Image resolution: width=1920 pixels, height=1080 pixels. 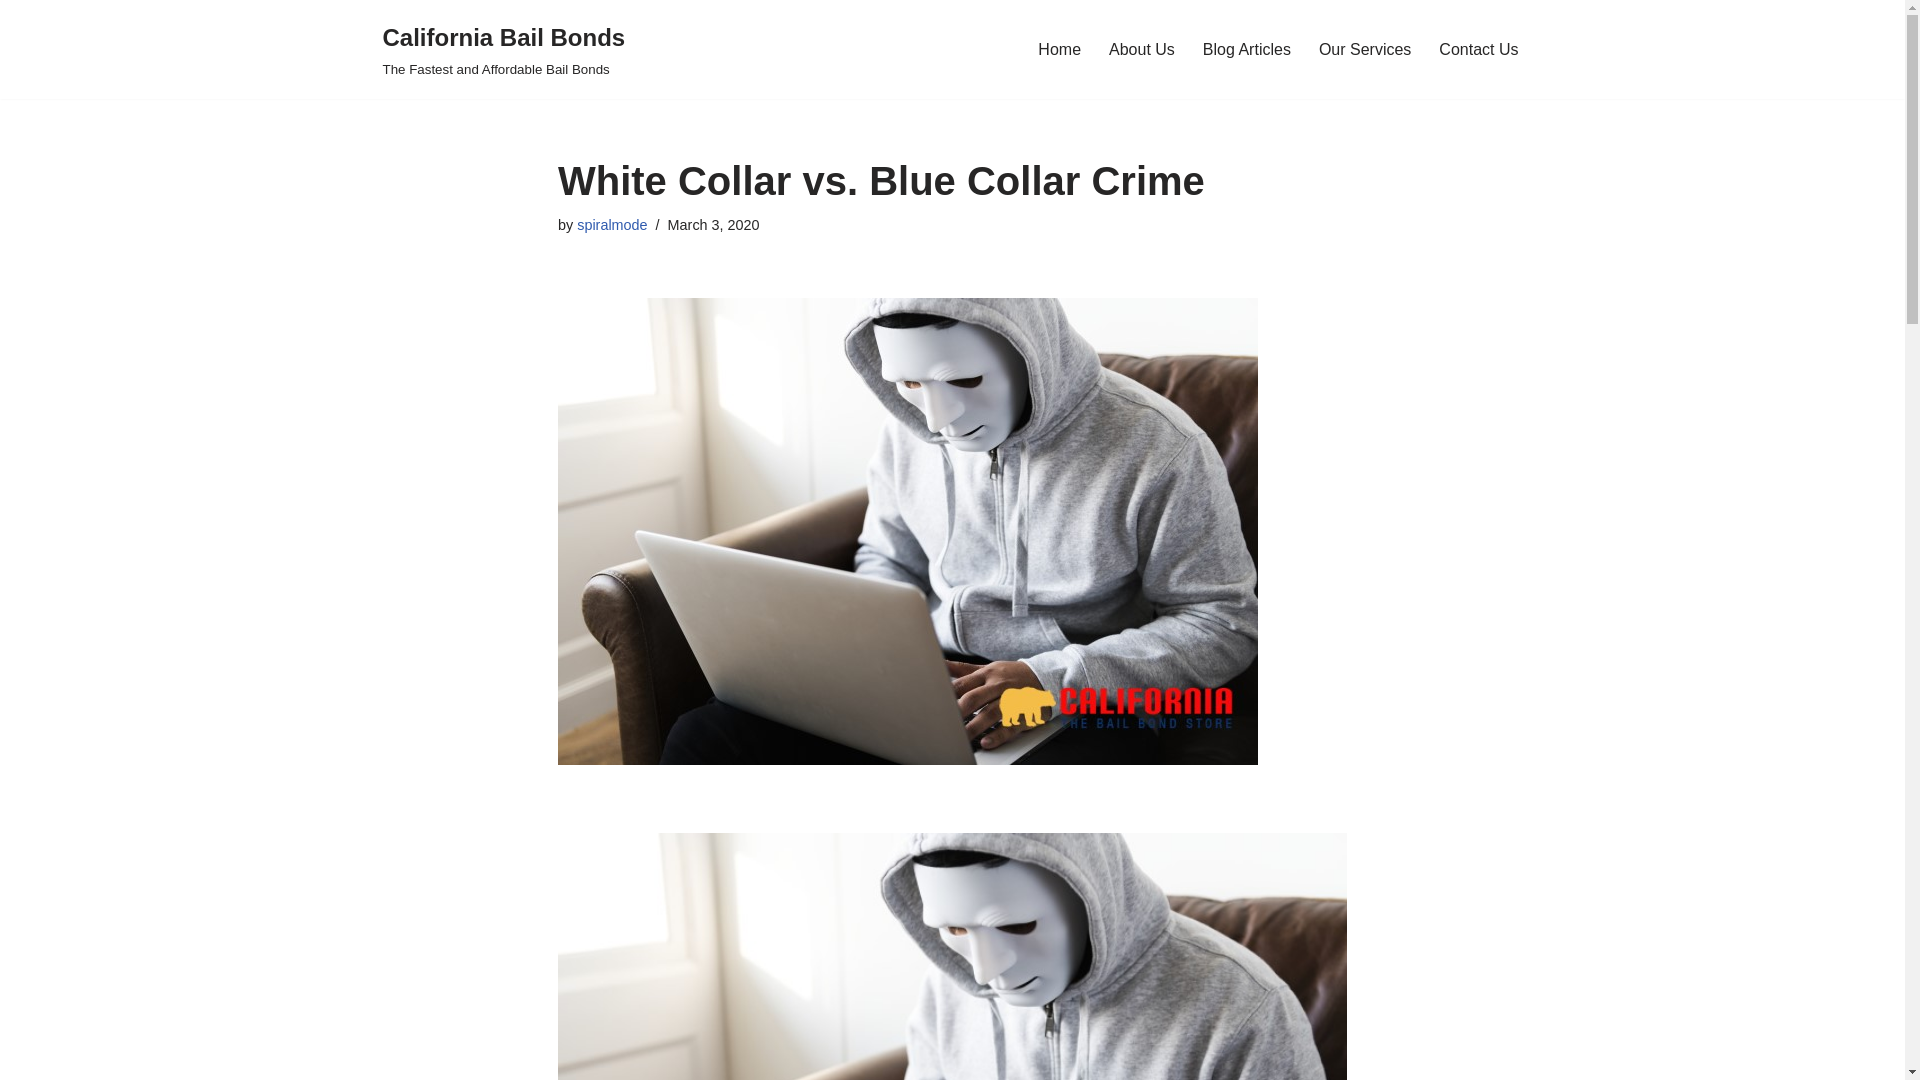 What do you see at coordinates (1246, 48) in the screenshot?
I see `About Us` at bounding box center [1246, 48].